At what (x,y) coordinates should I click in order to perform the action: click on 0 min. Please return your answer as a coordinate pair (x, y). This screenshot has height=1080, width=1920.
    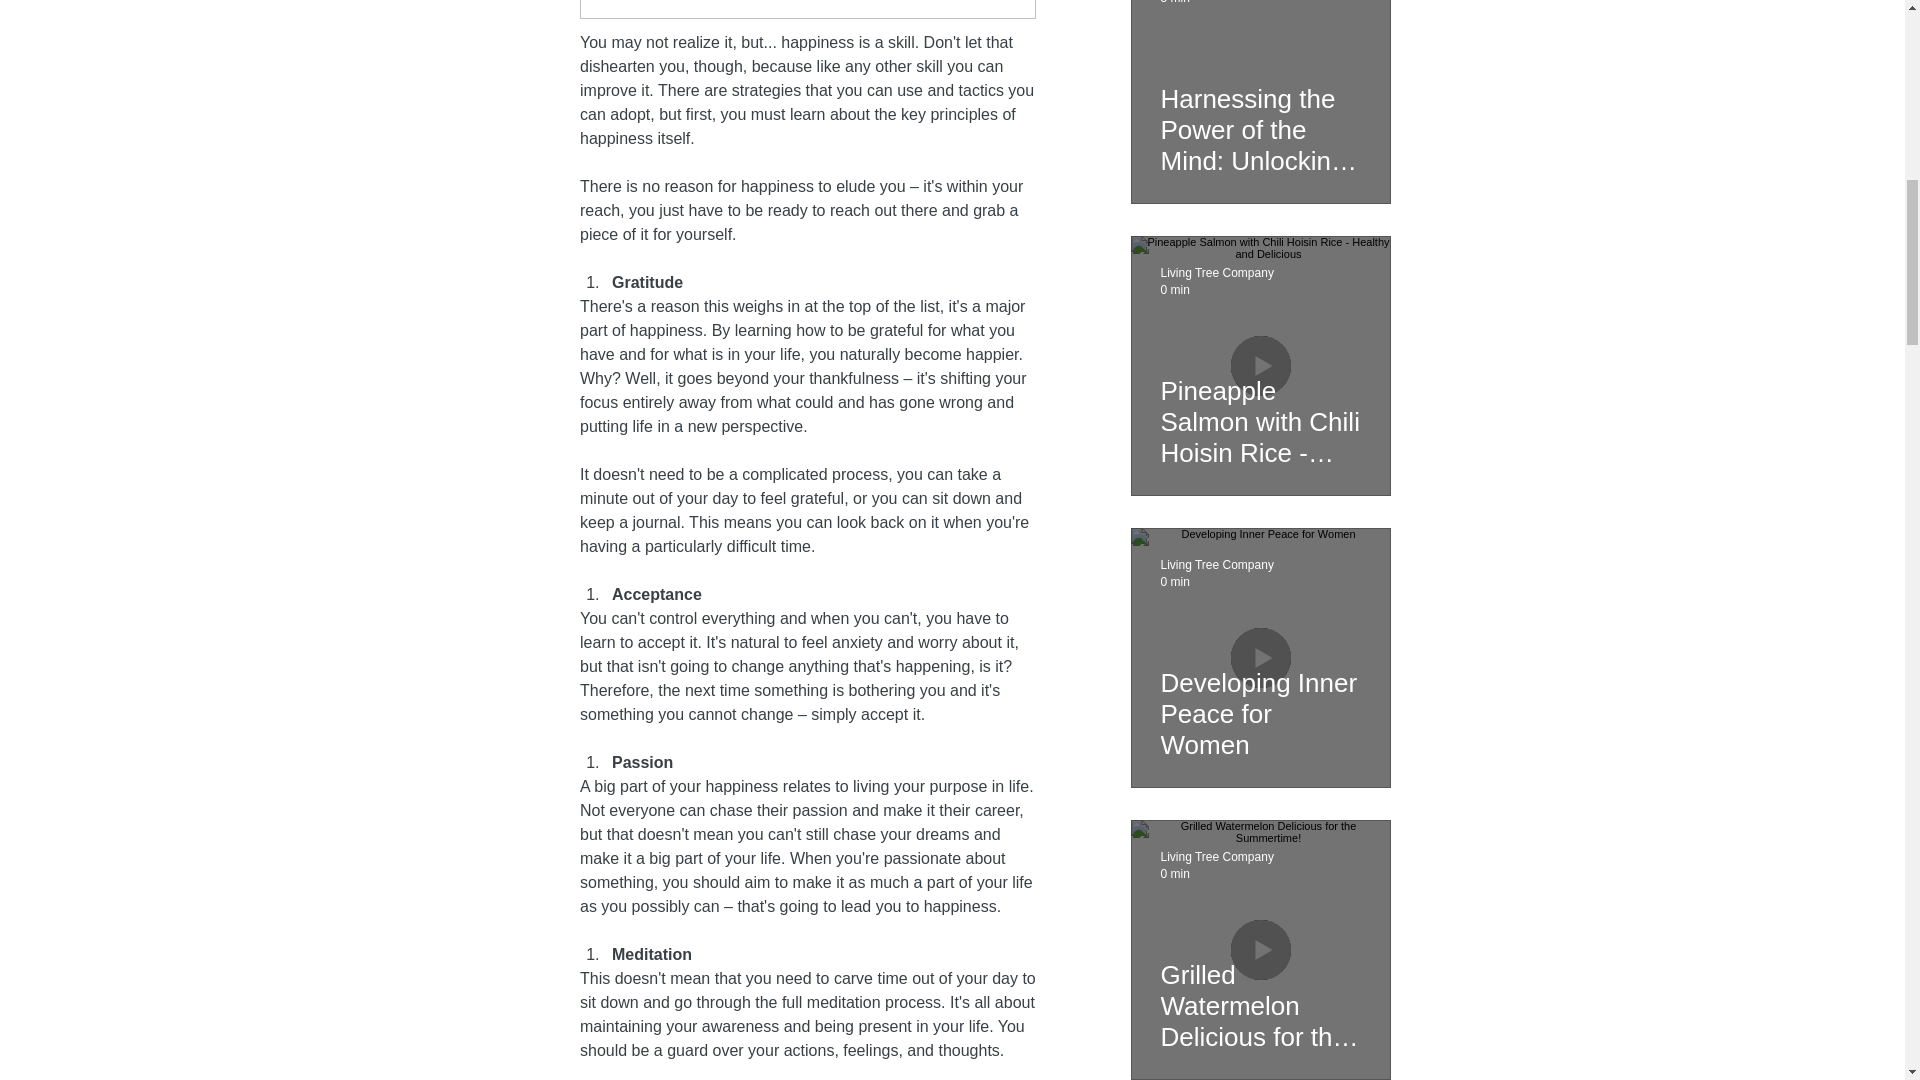
    Looking at the image, I should click on (1174, 288).